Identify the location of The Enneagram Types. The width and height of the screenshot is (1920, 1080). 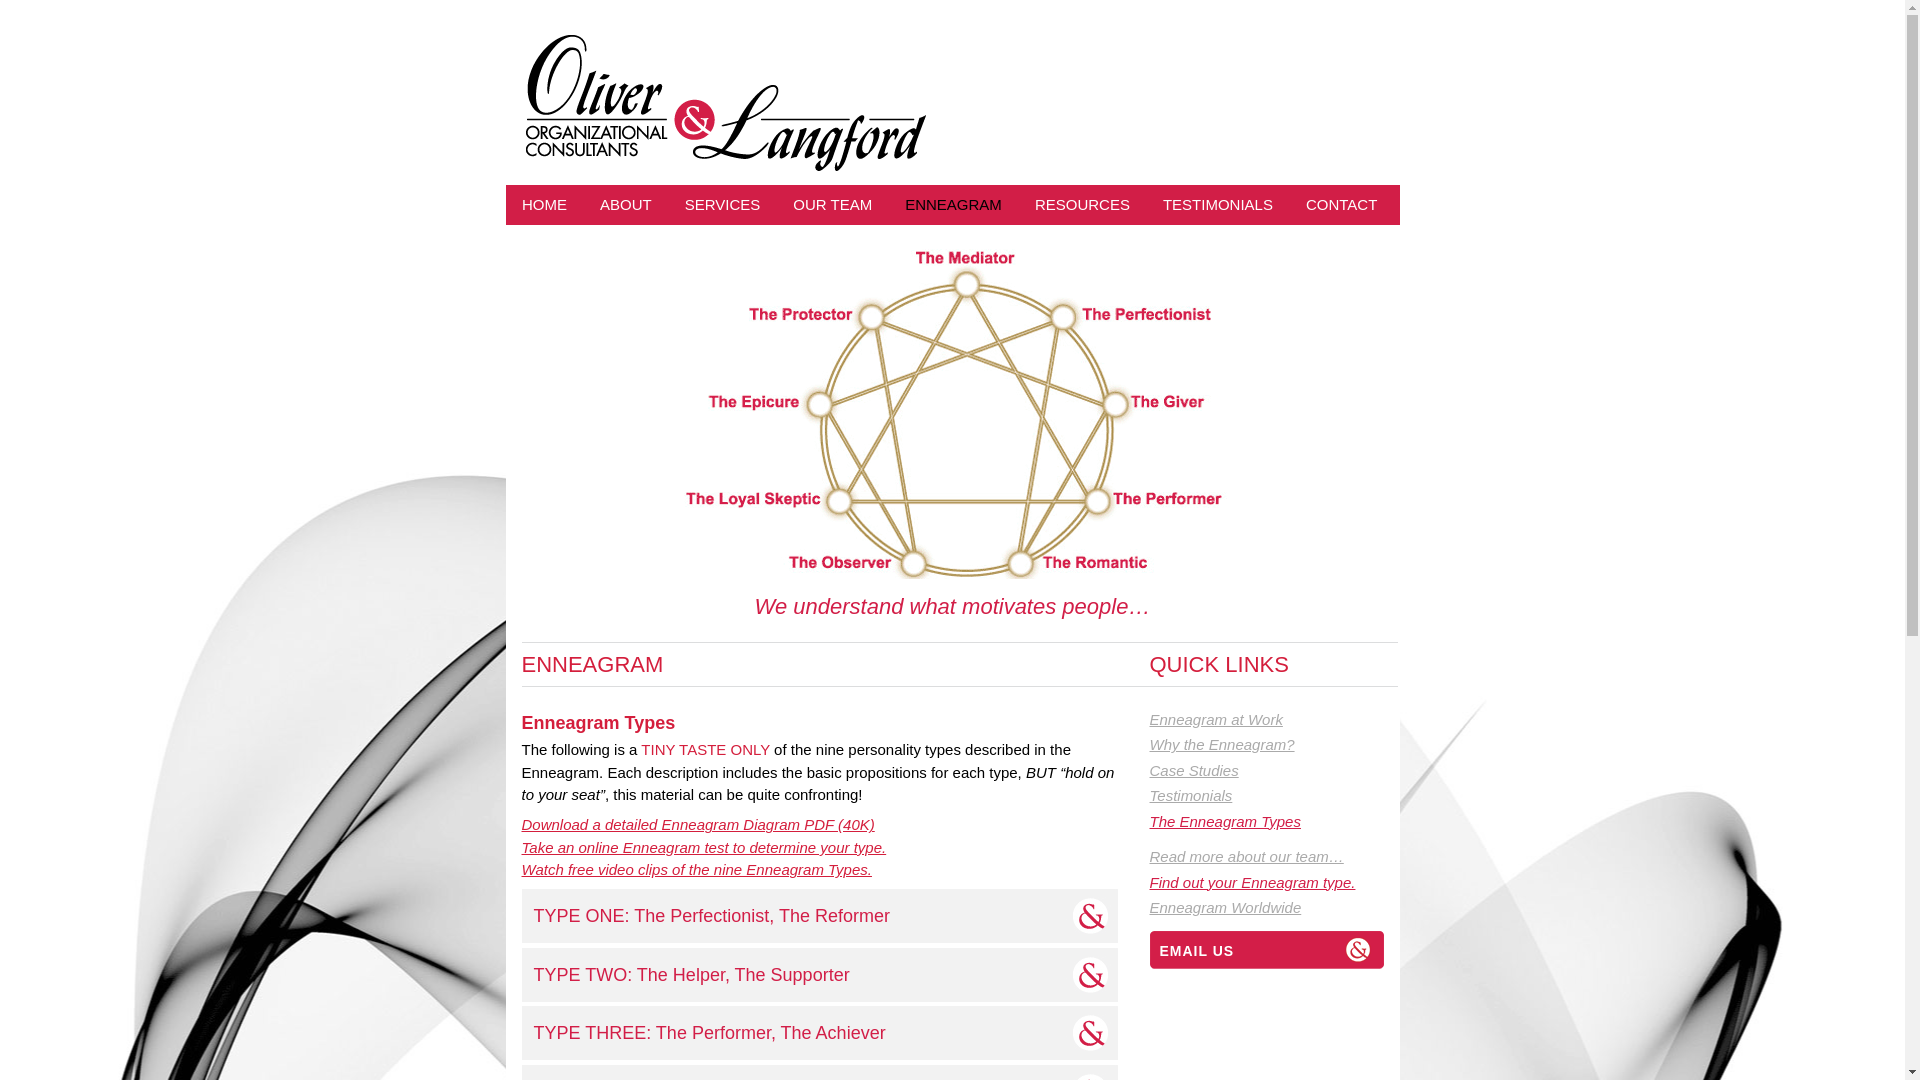
(1274, 822).